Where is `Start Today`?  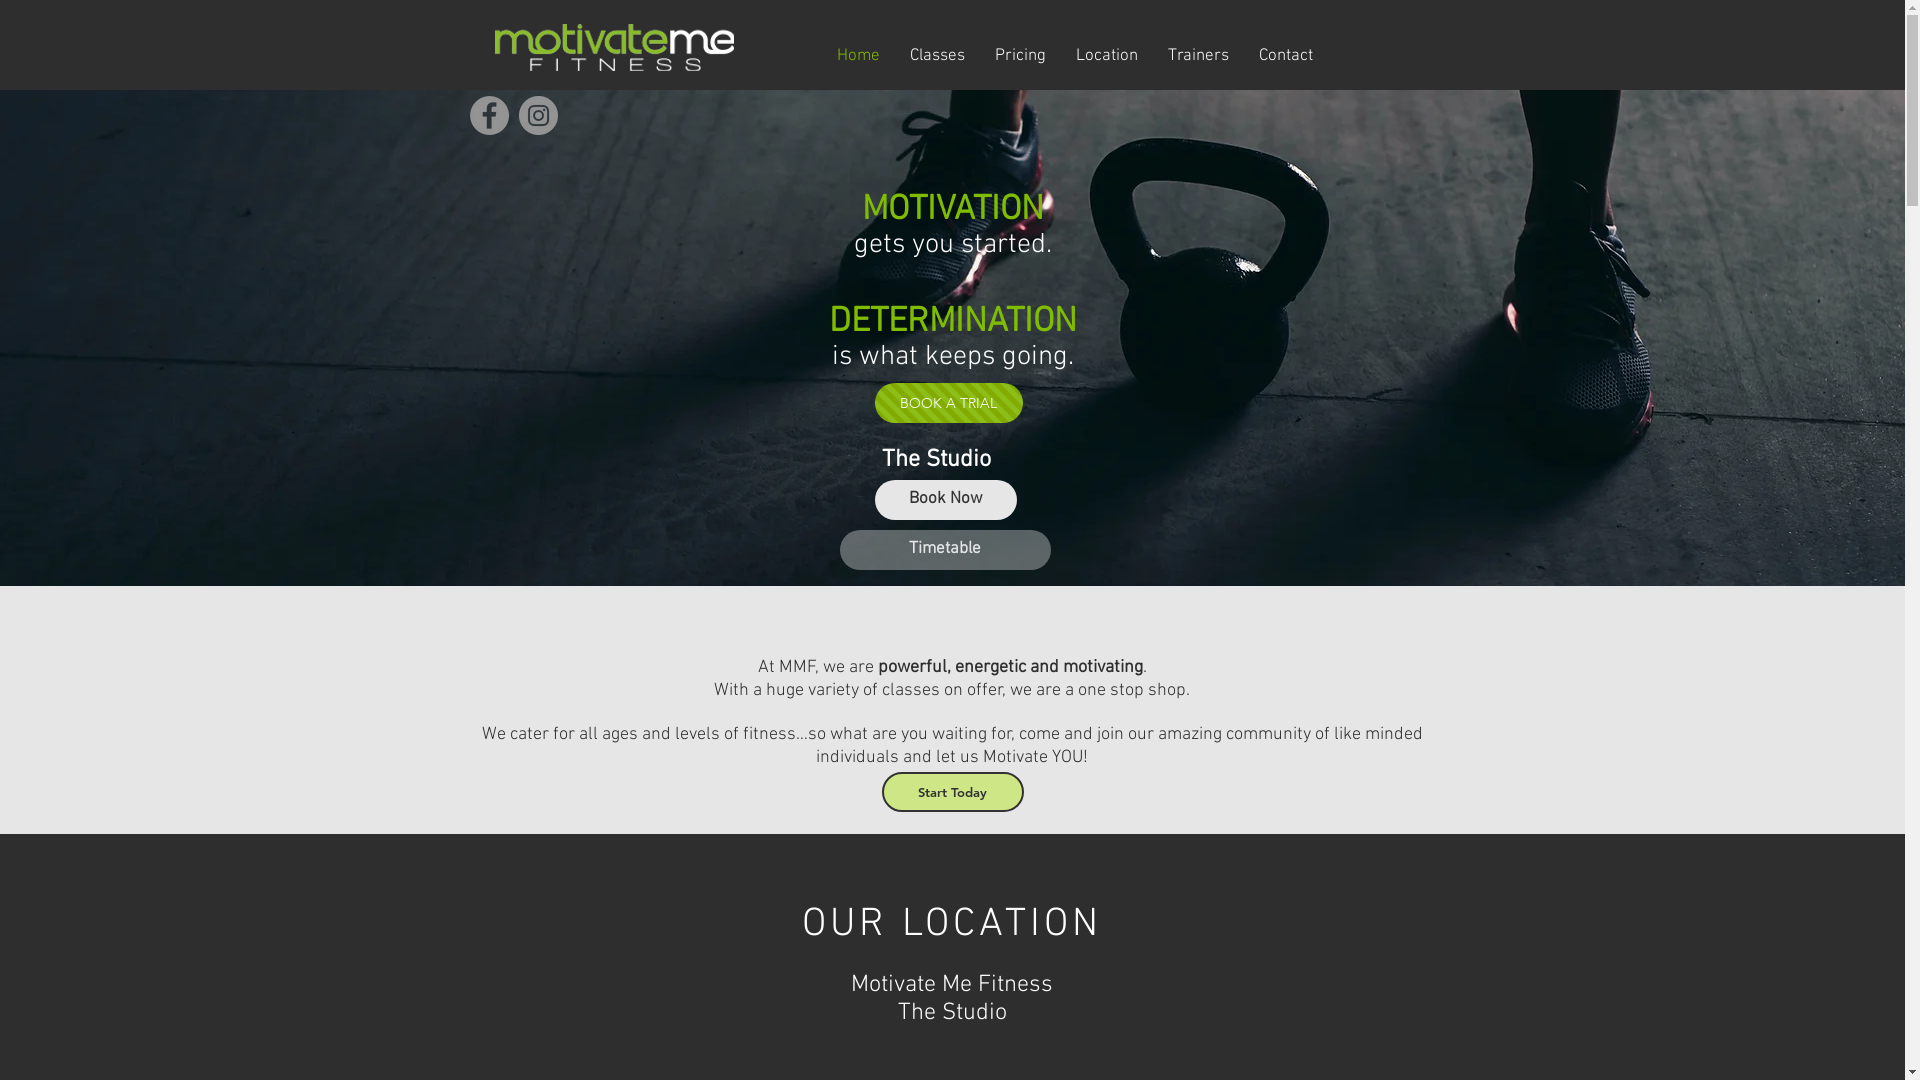 Start Today is located at coordinates (953, 792).